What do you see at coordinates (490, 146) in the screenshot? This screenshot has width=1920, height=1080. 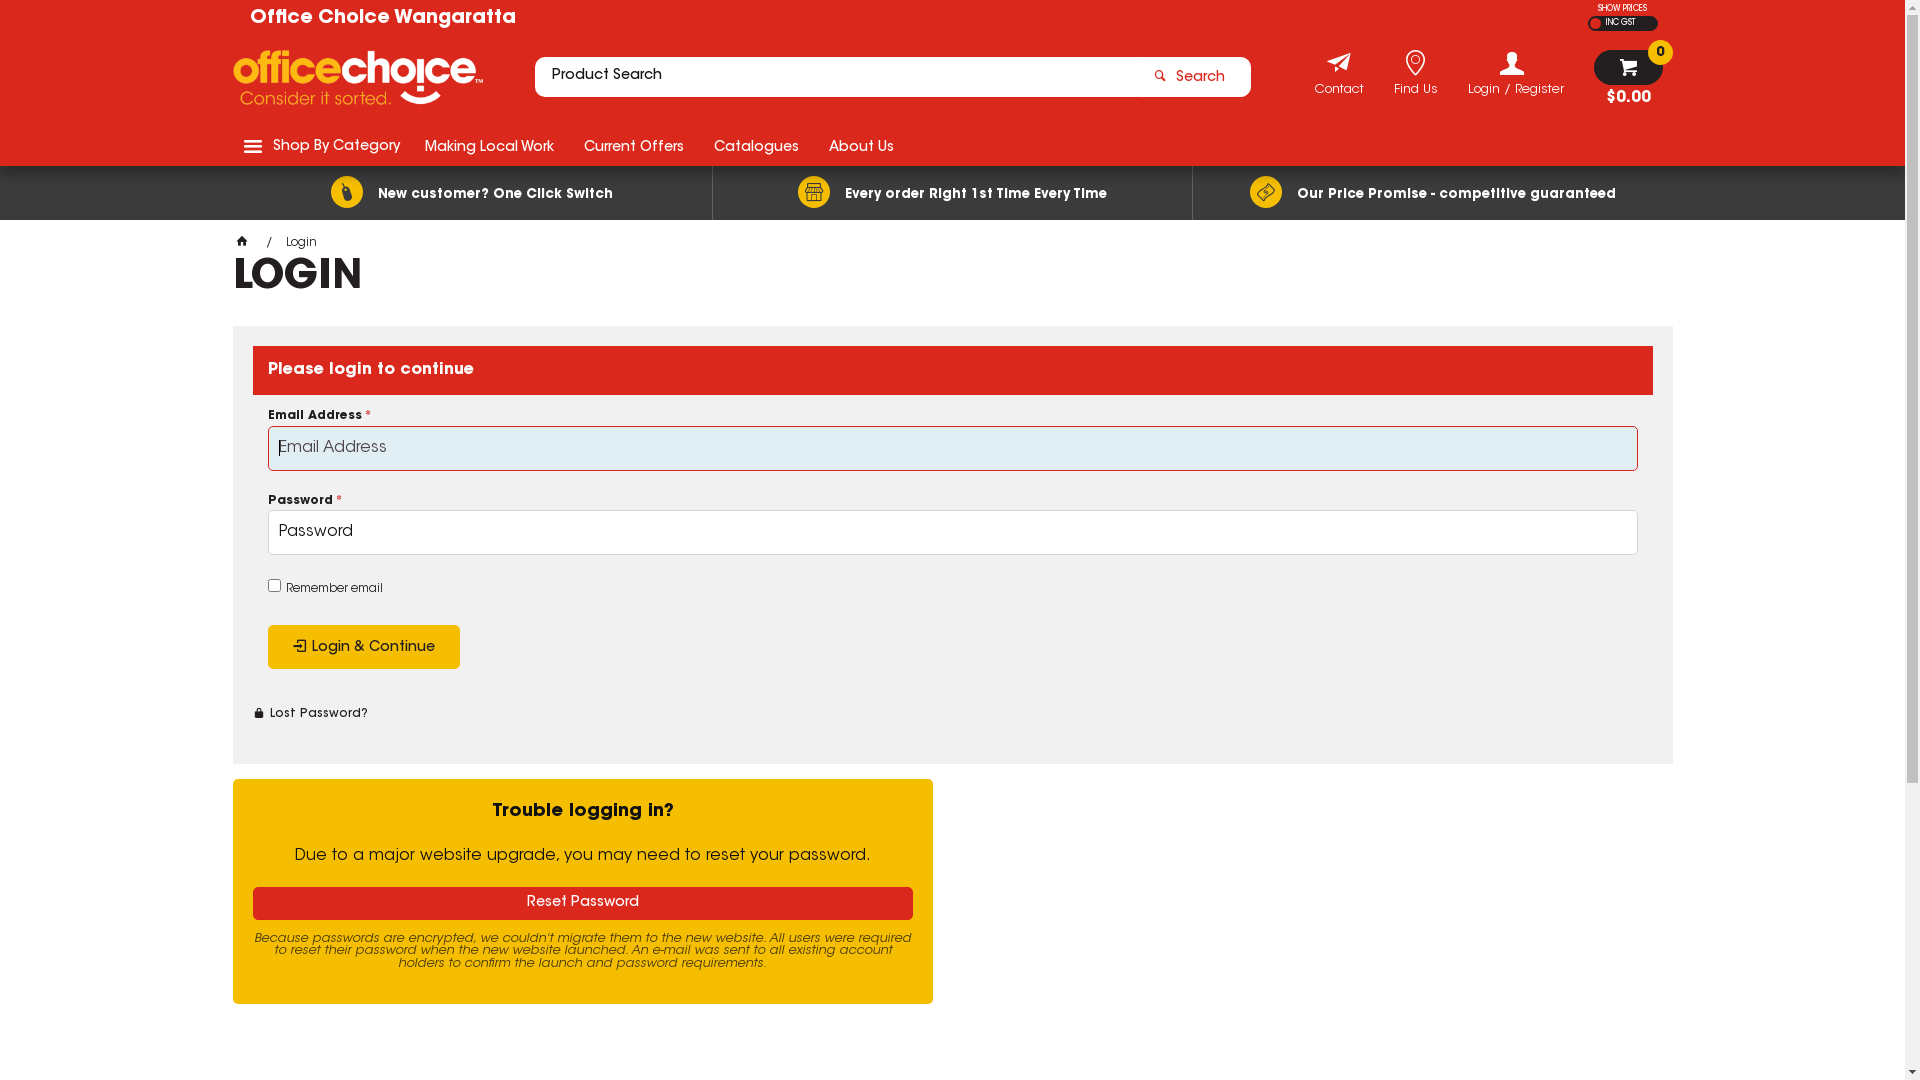 I see `Making Local Work` at bounding box center [490, 146].